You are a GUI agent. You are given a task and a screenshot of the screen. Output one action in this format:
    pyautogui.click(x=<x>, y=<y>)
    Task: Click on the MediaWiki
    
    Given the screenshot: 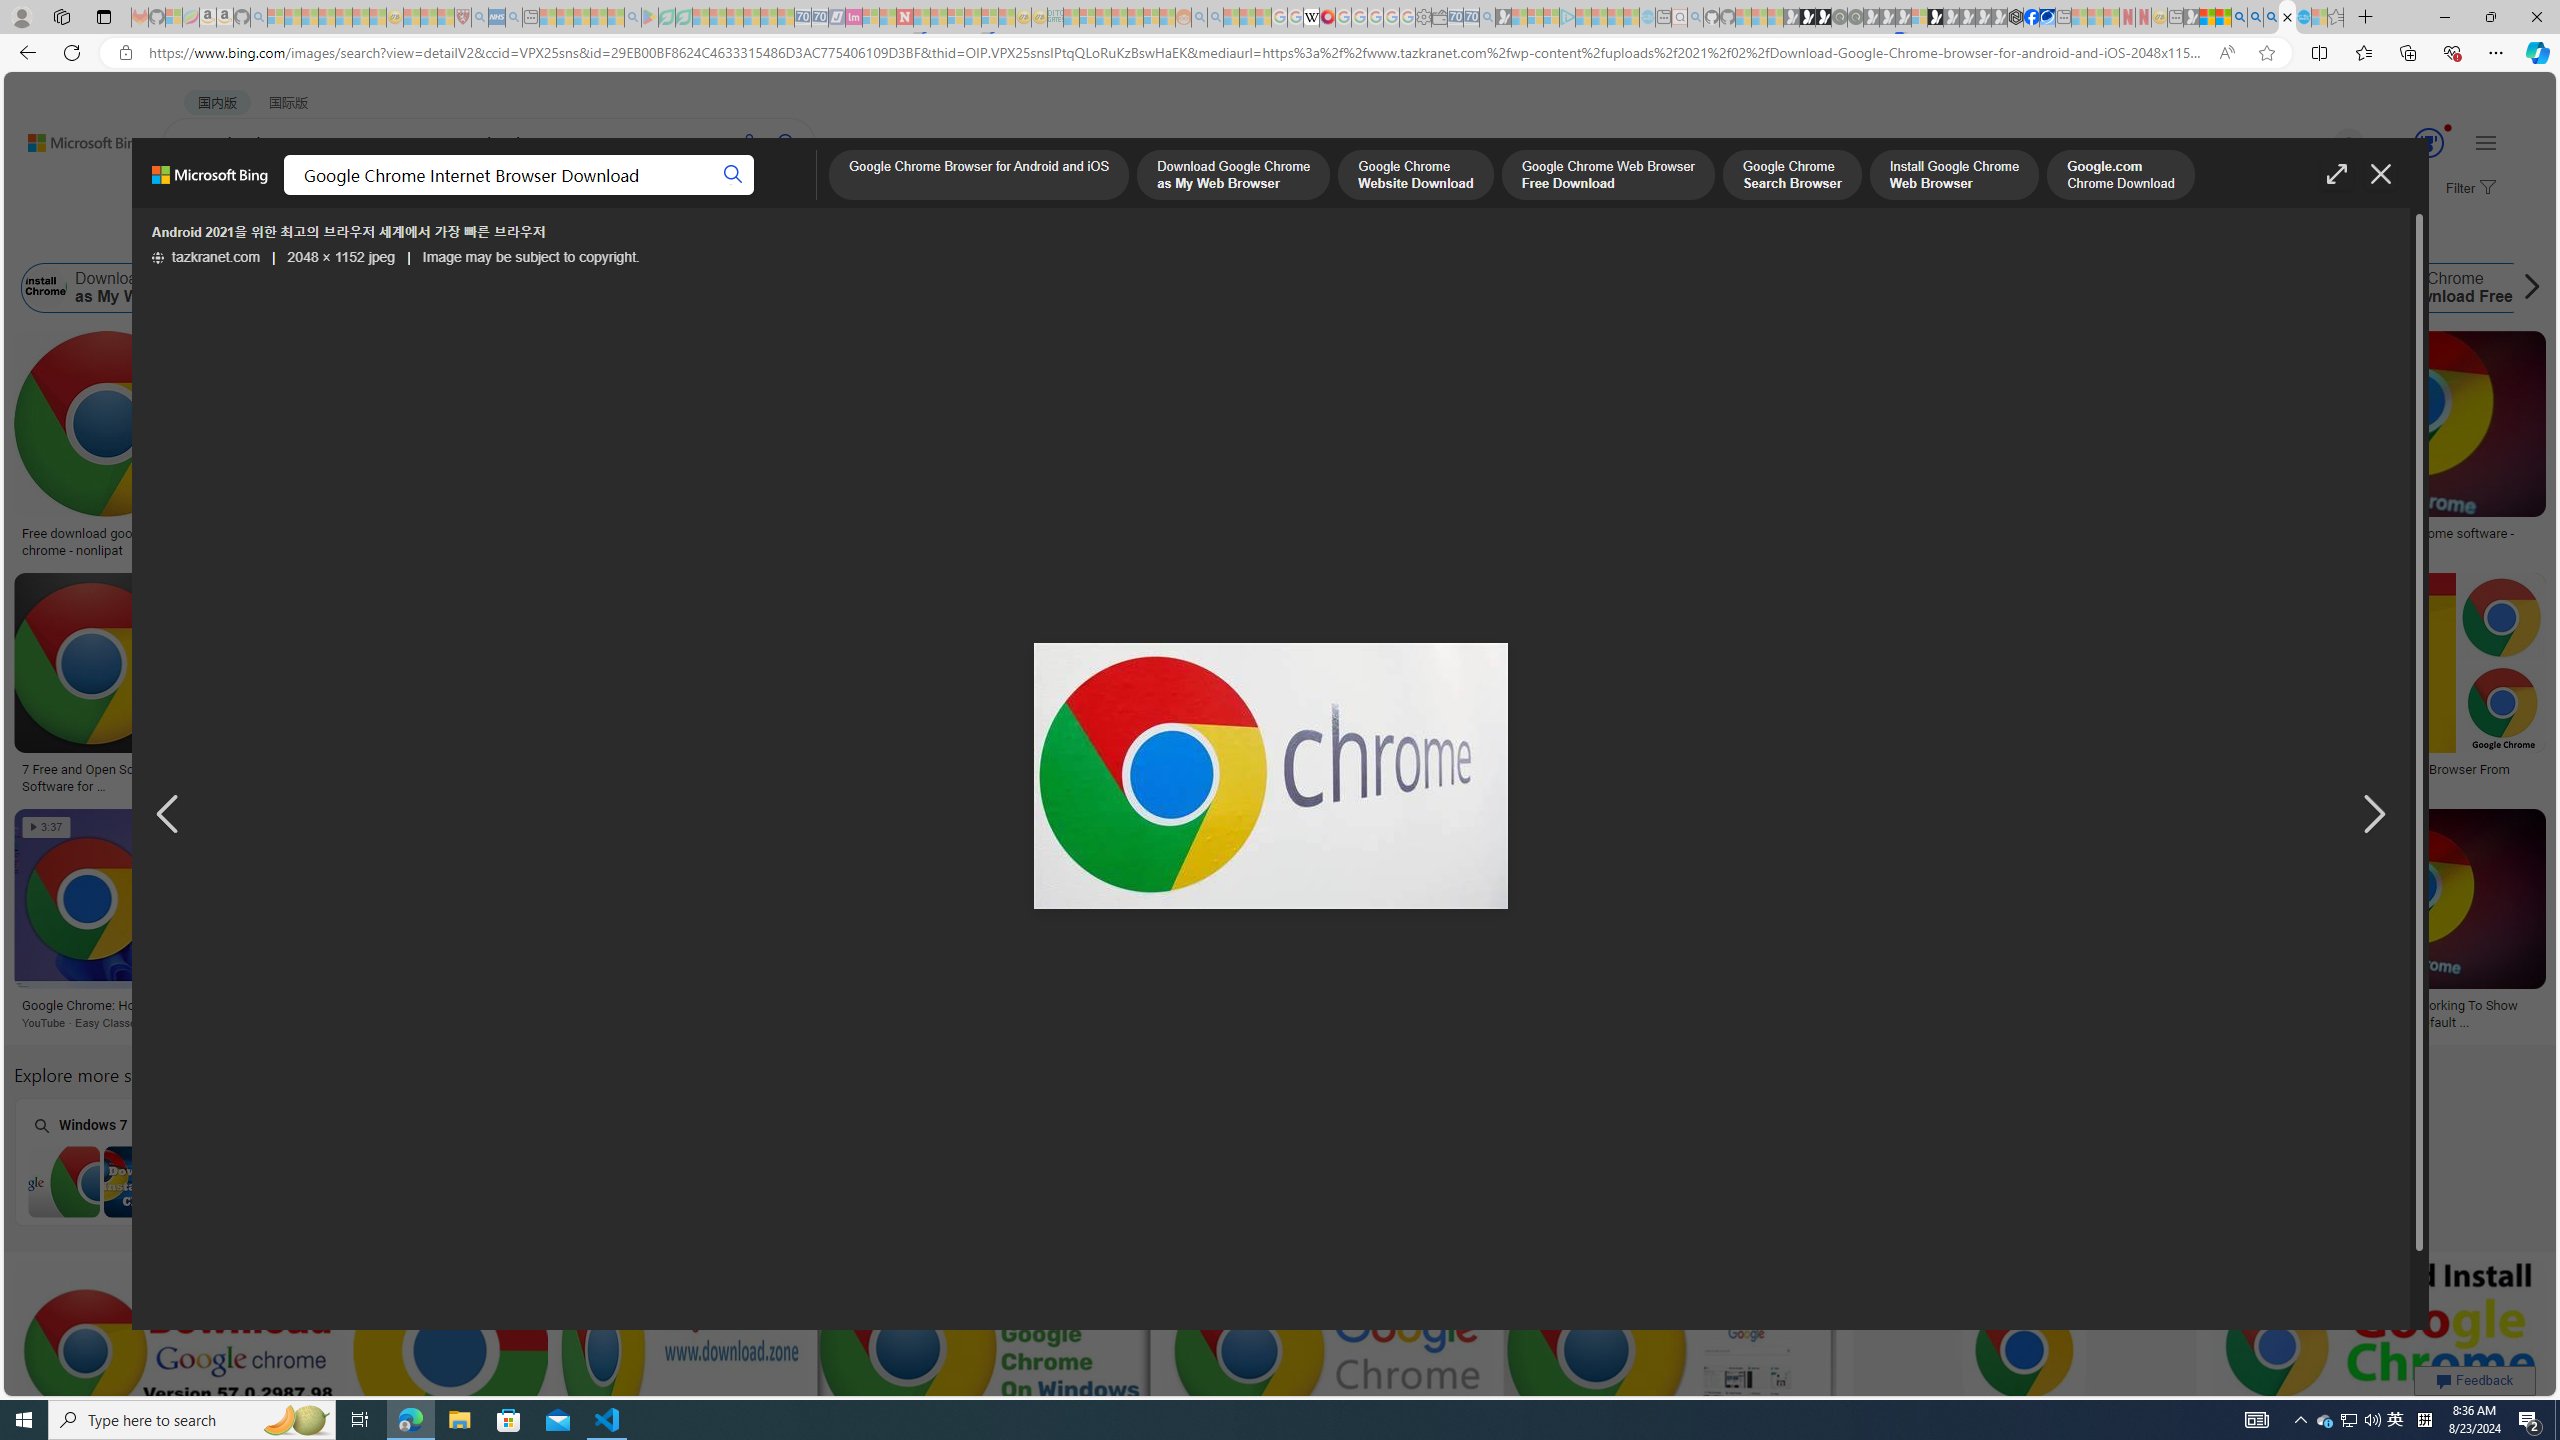 What is the action you would take?
    pyautogui.click(x=1327, y=17)
    